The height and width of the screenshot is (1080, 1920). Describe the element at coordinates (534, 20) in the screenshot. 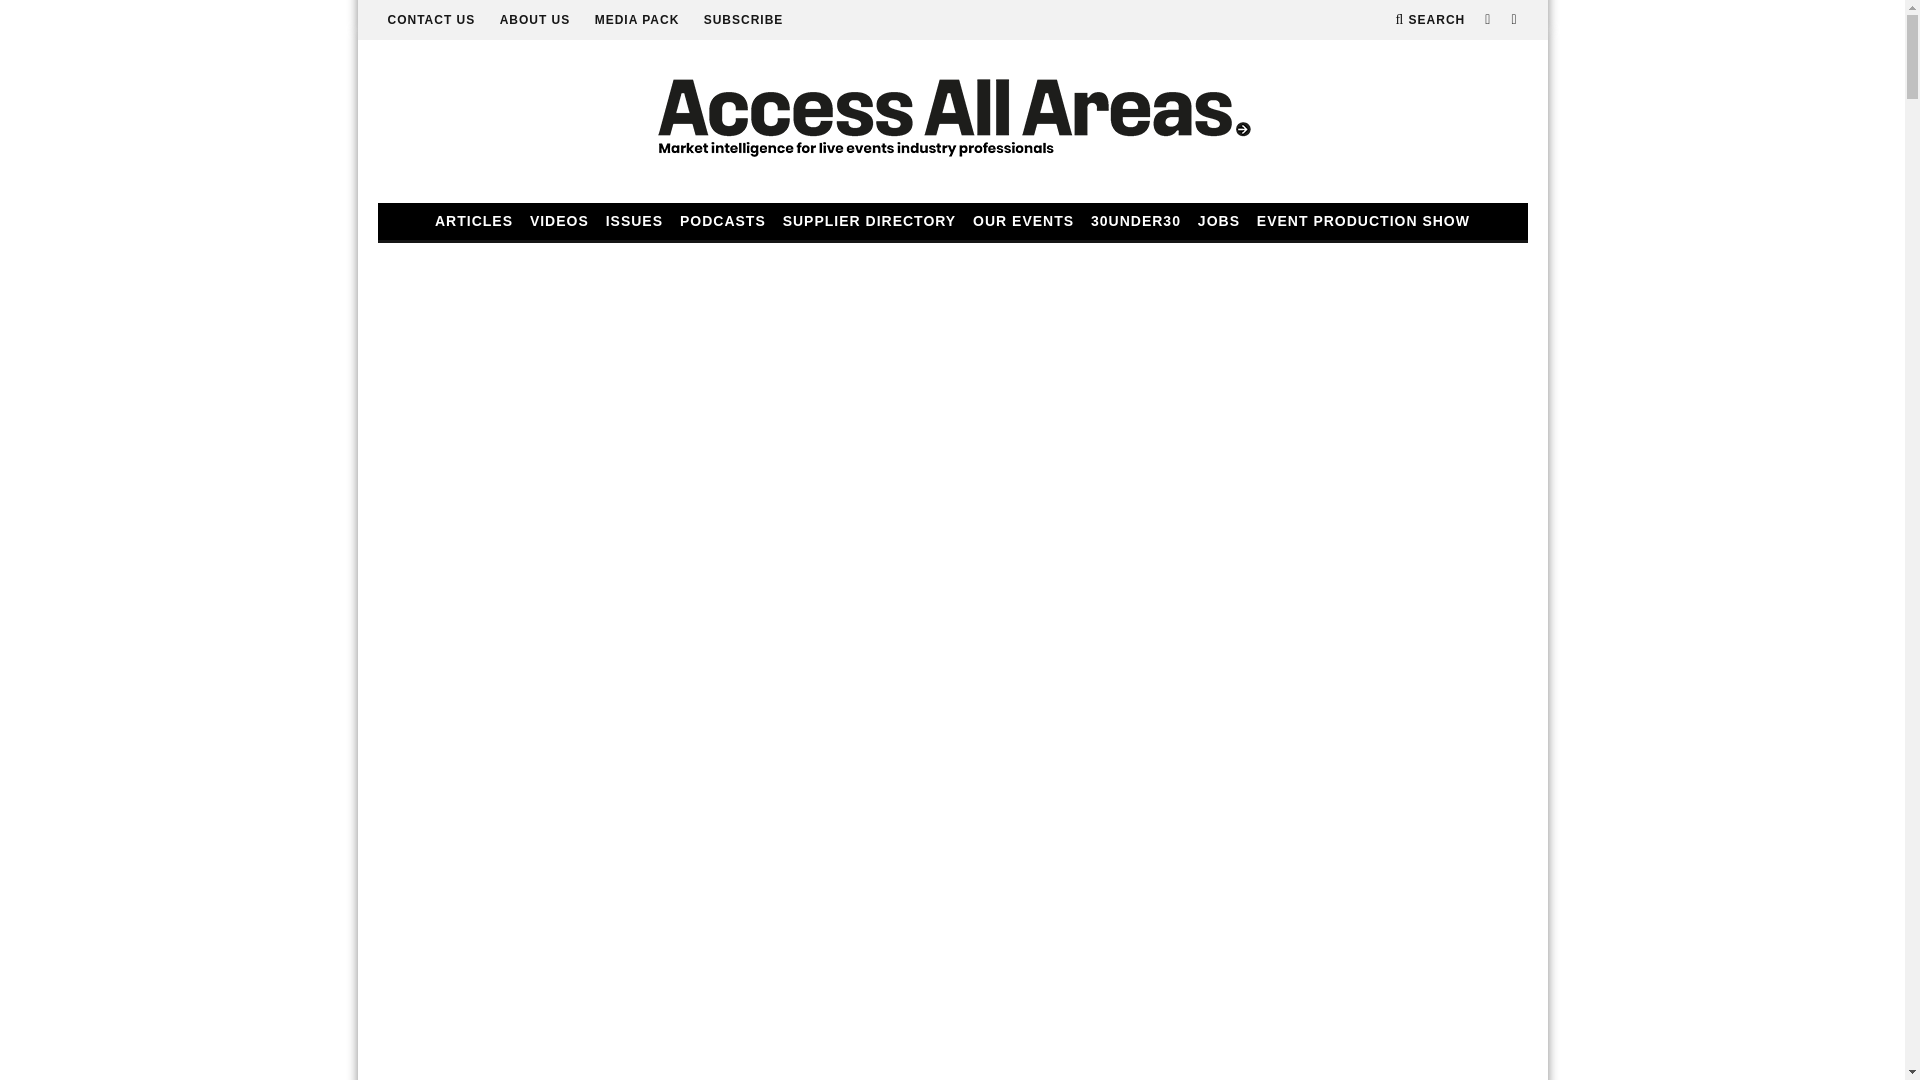

I see `ABOUT US` at that location.